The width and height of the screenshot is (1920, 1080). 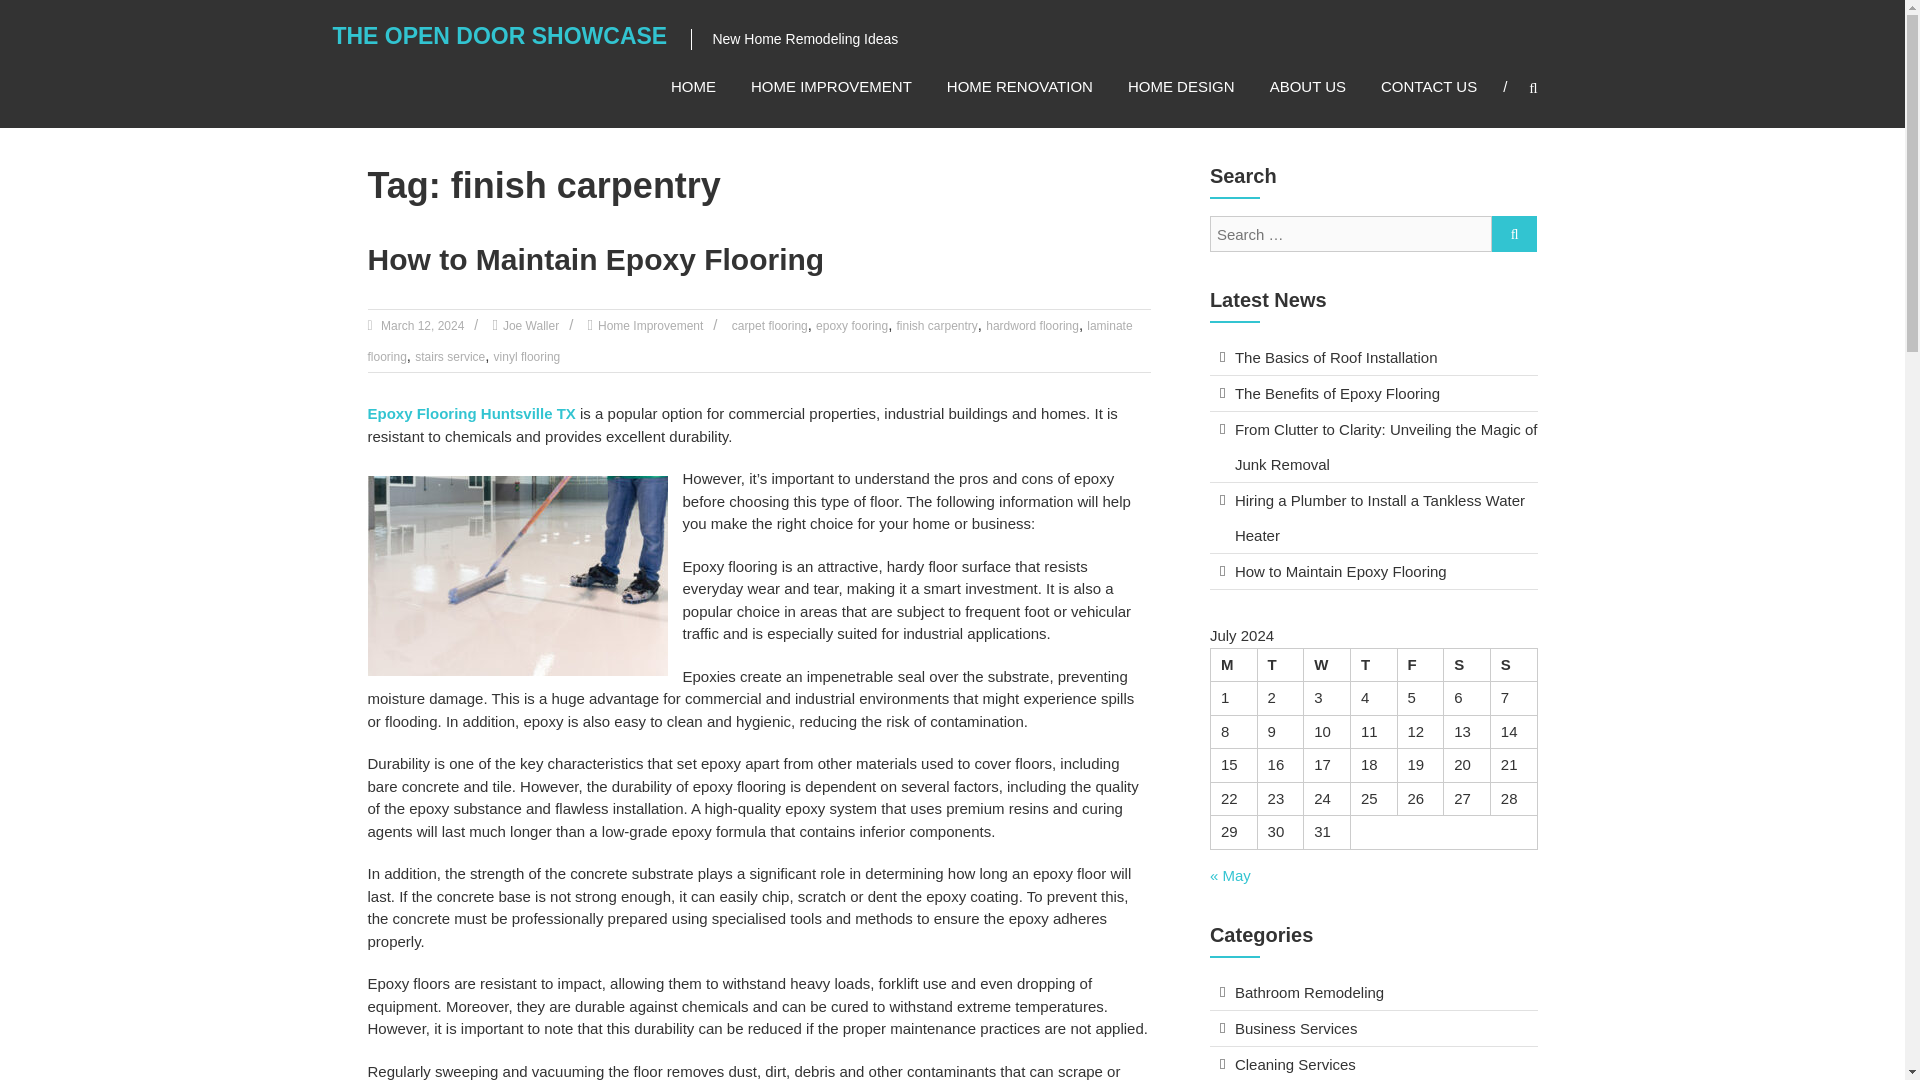 What do you see at coordinates (1294, 1064) in the screenshot?
I see `Cleaning Services` at bounding box center [1294, 1064].